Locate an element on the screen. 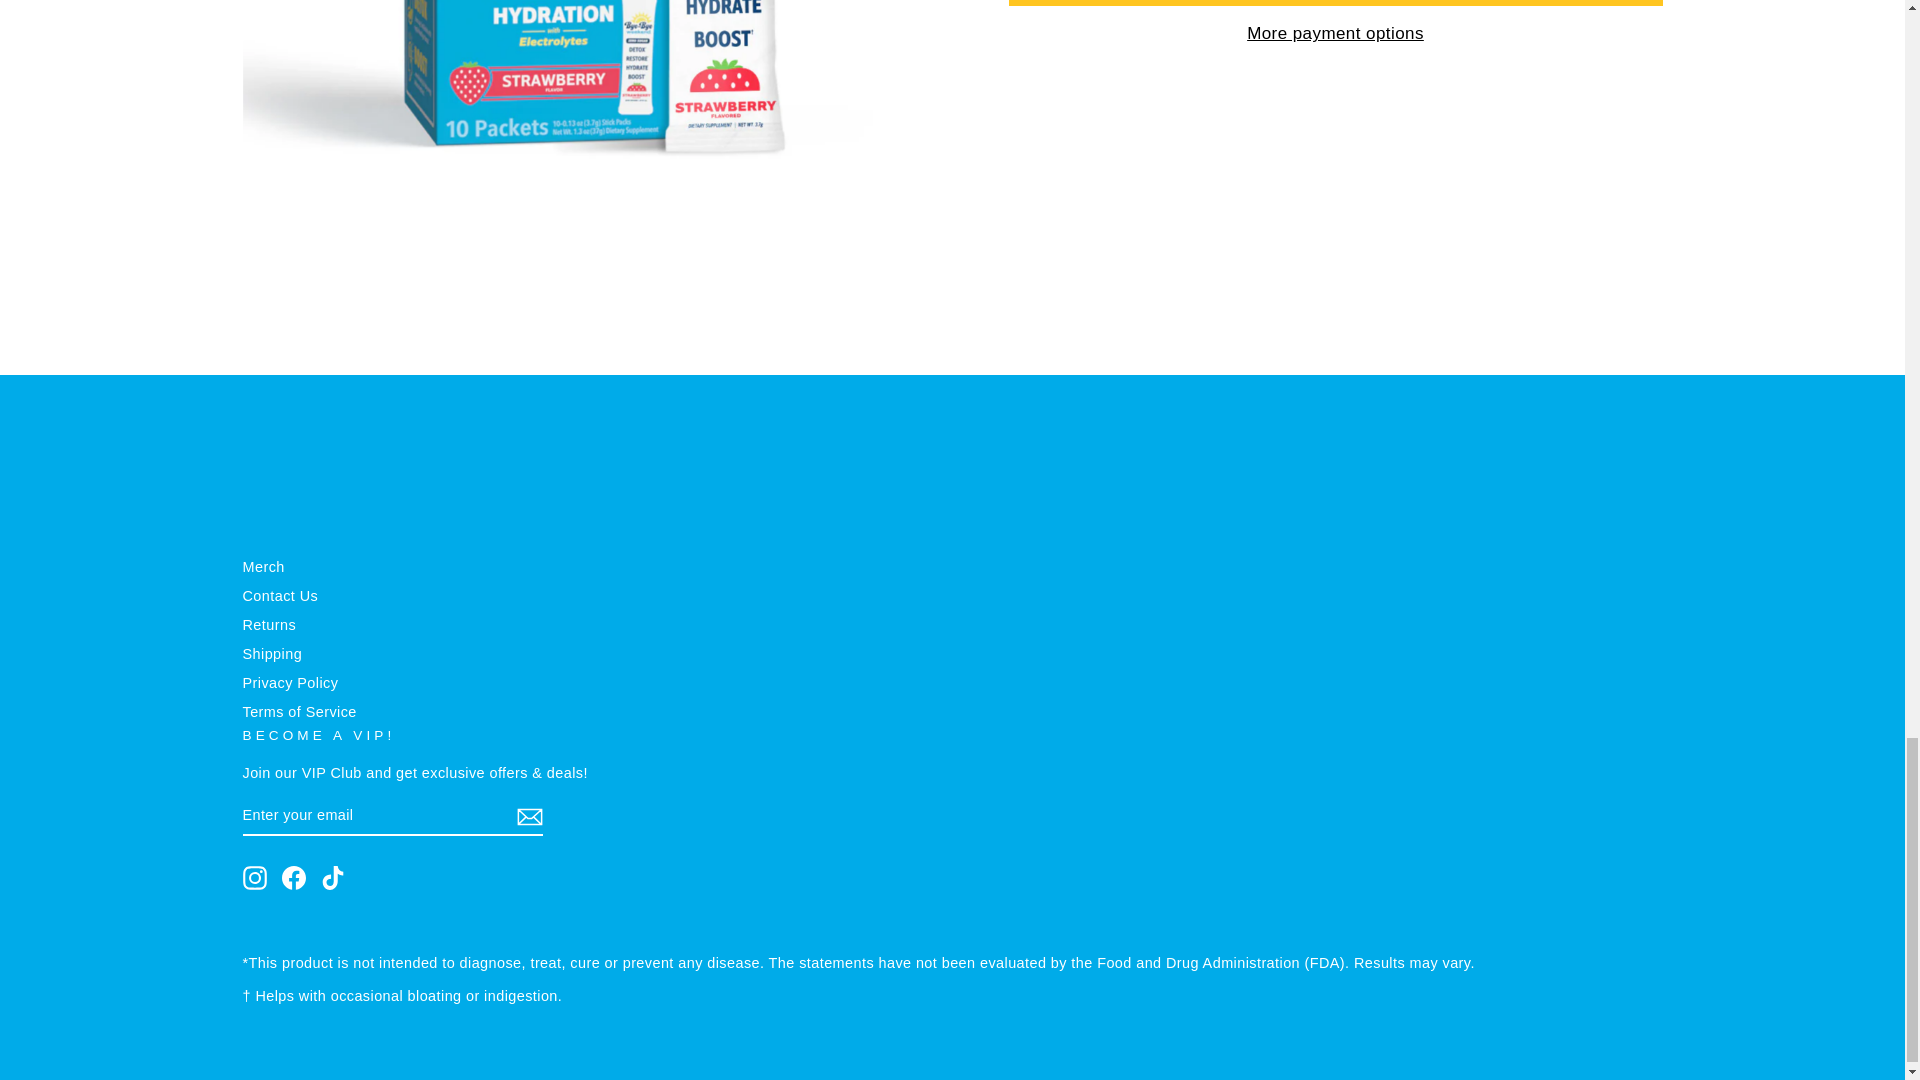 Image resolution: width=1920 pixels, height=1080 pixels. instagram is located at coordinates (254, 878).